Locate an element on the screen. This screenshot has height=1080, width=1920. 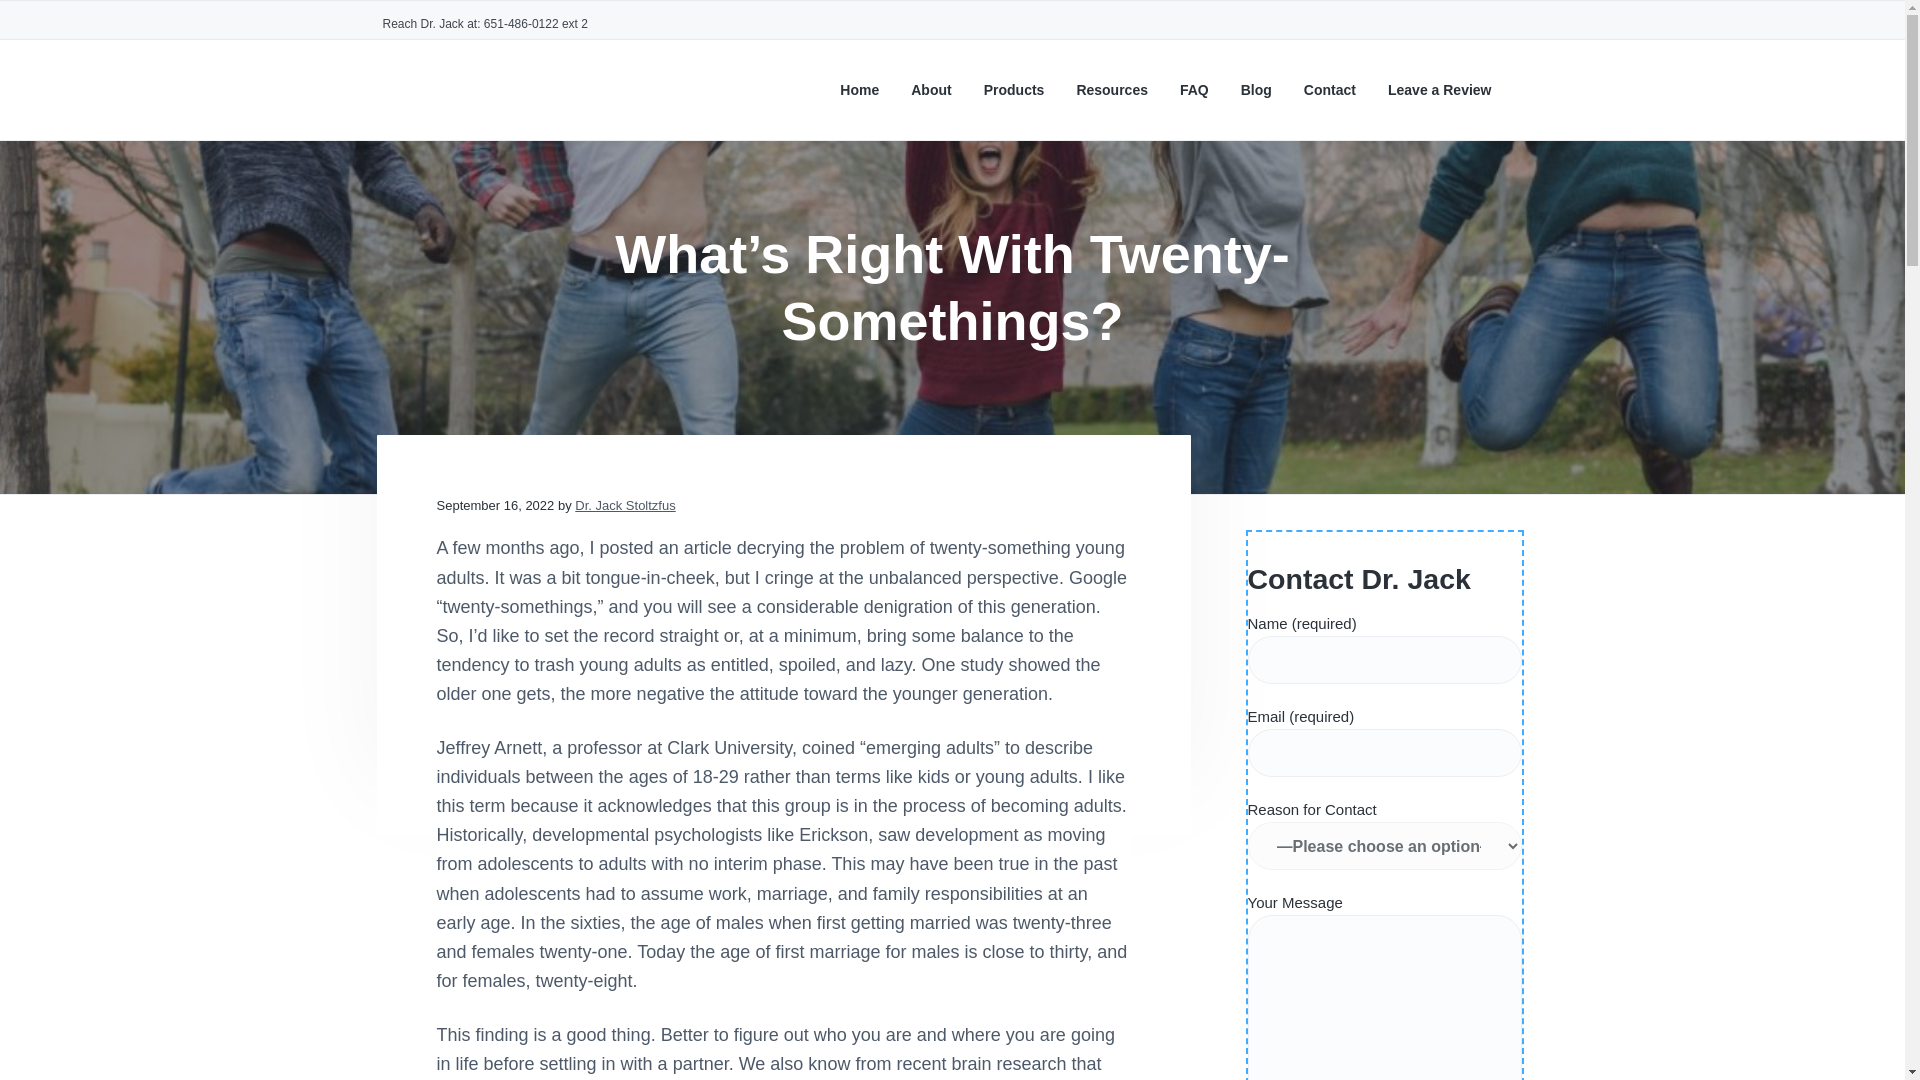
Products is located at coordinates (1014, 90).